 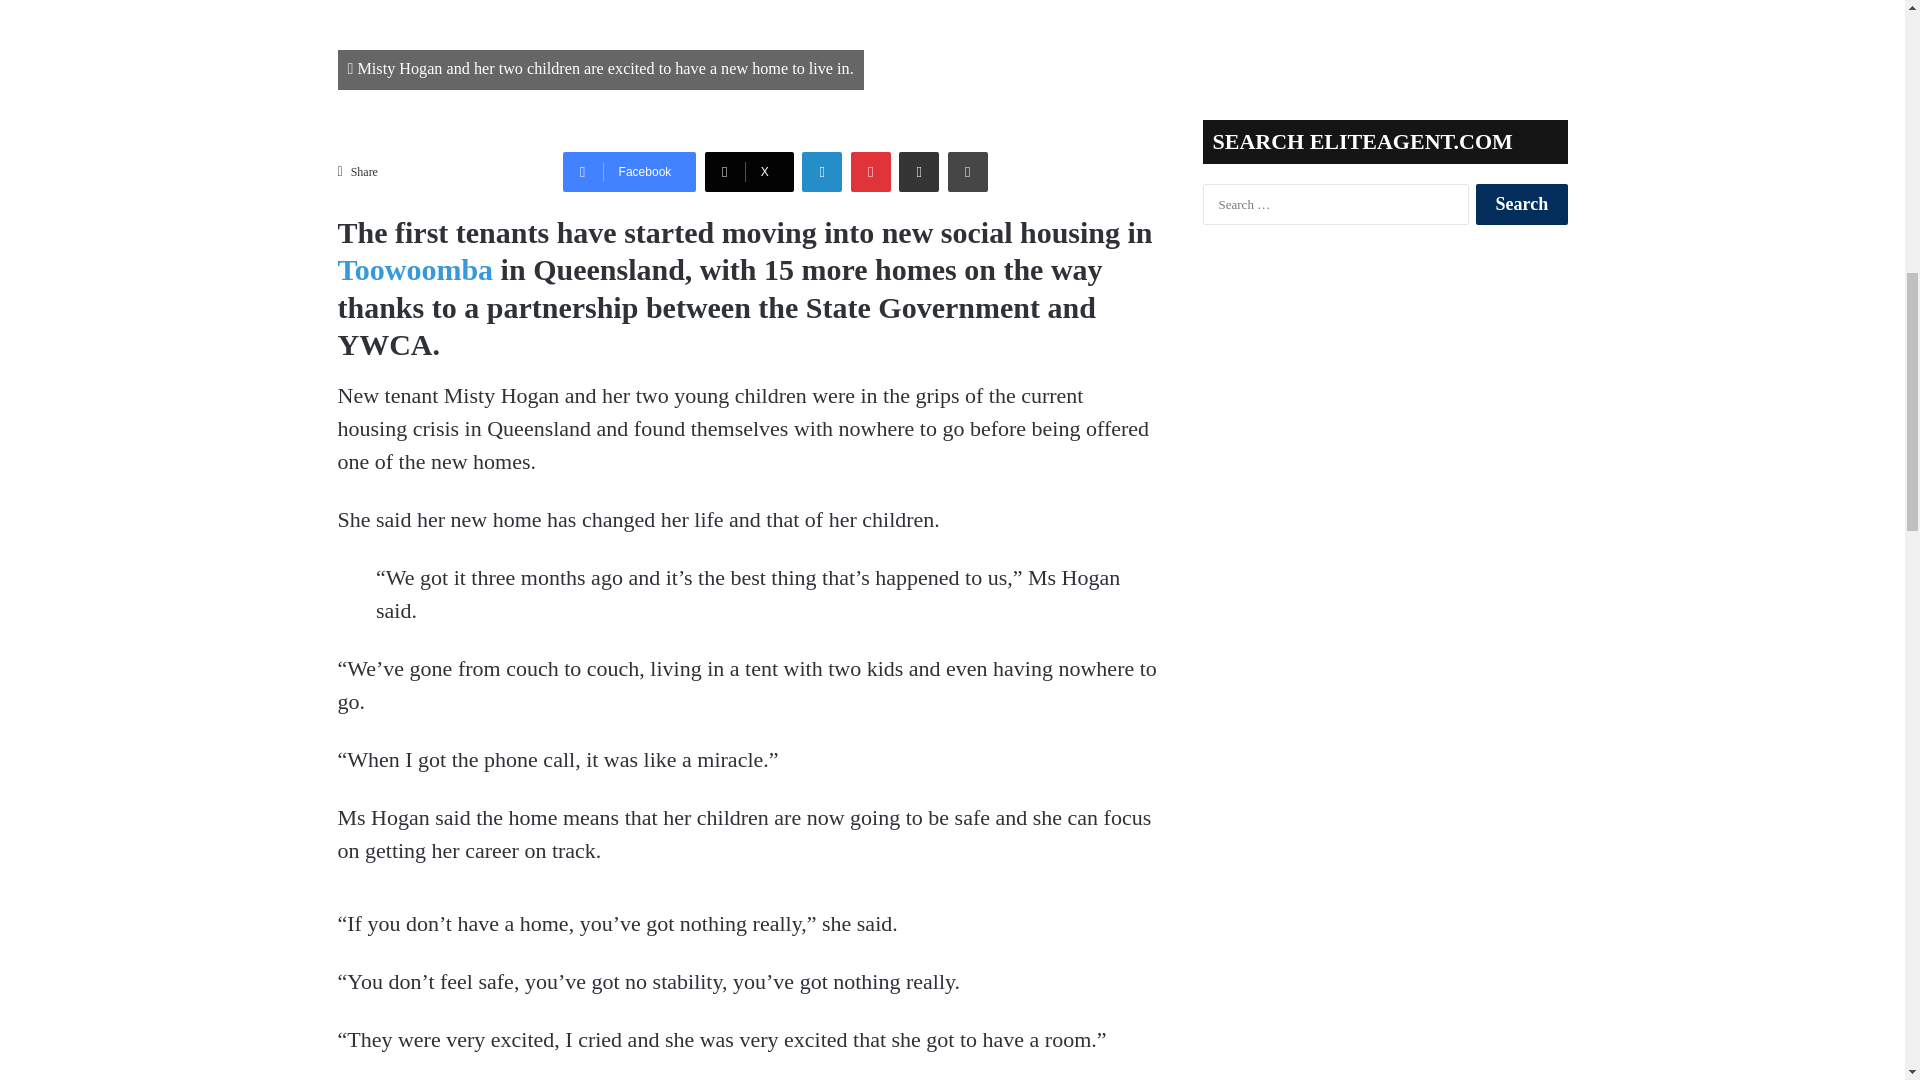 What do you see at coordinates (968, 172) in the screenshot?
I see `Print` at bounding box center [968, 172].